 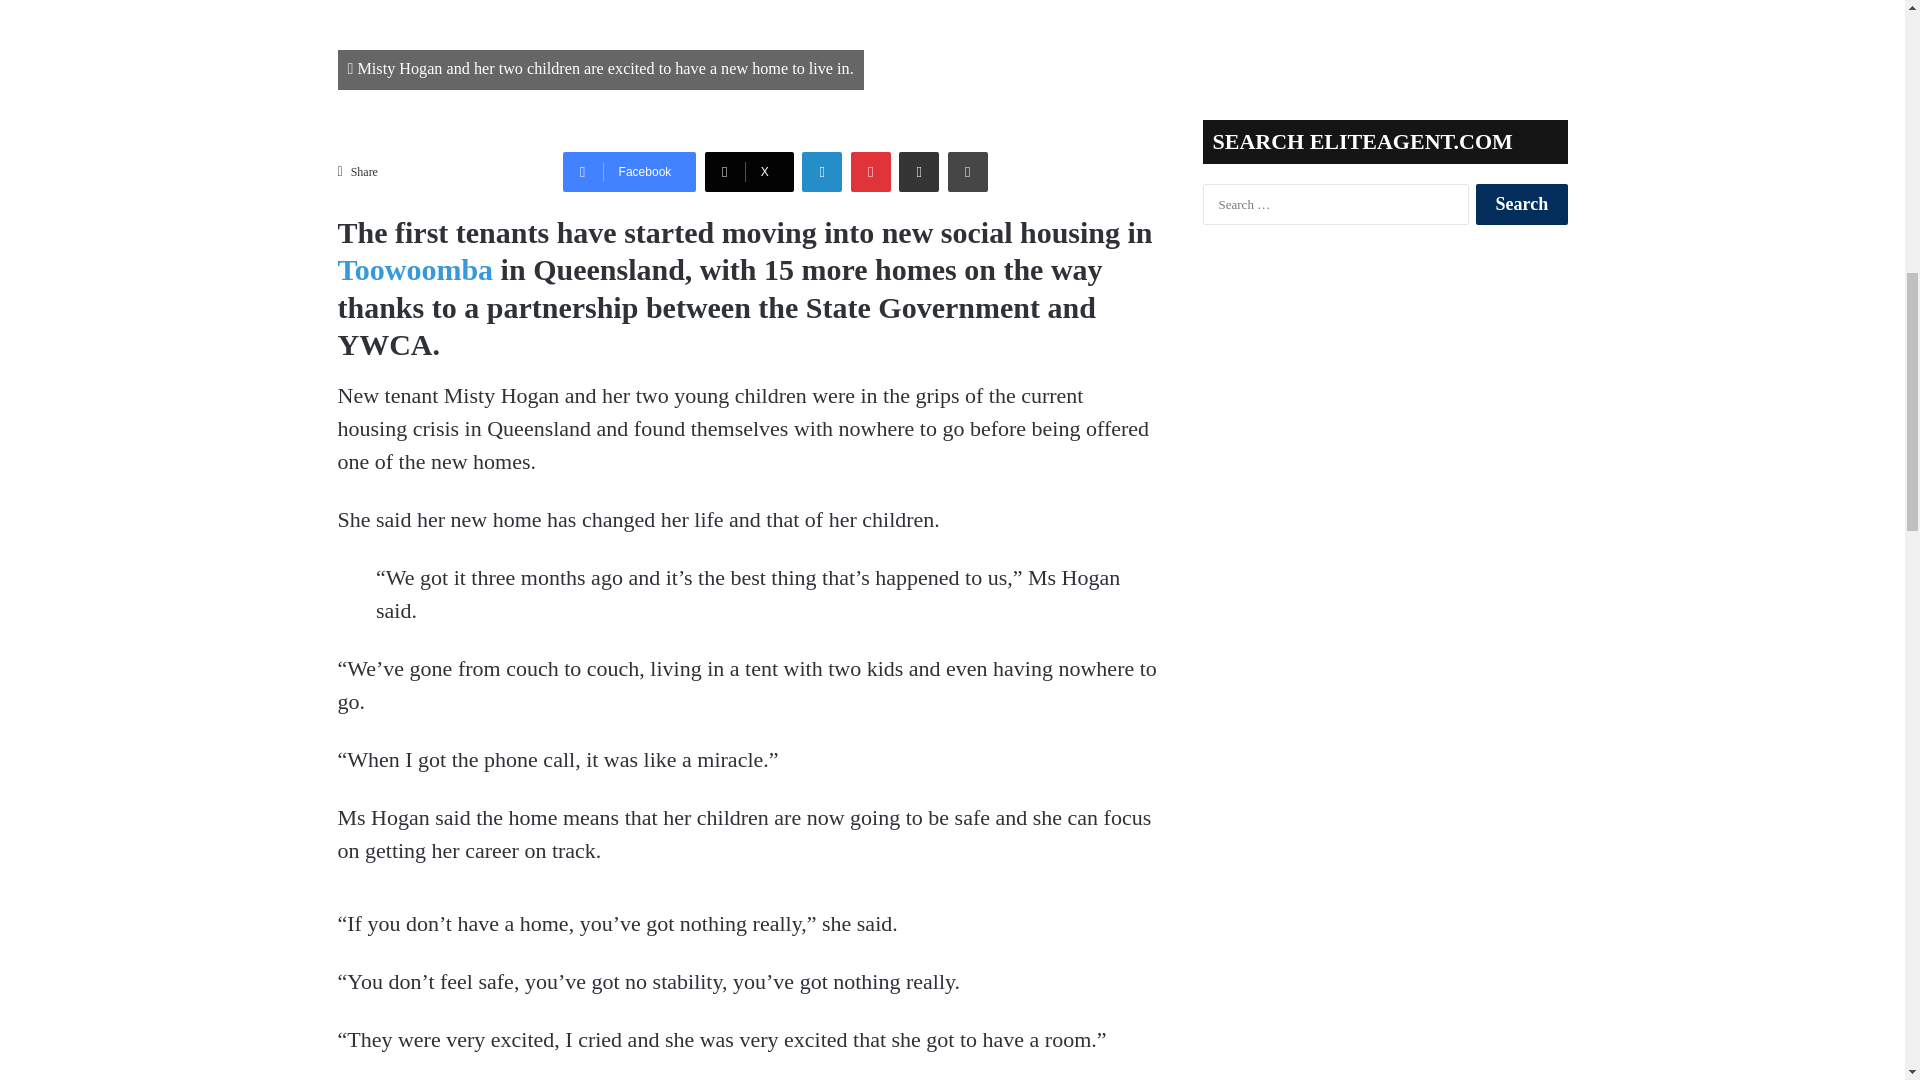 What do you see at coordinates (968, 172) in the screenshot?
I see `Print` at bounding box center [968, 172].